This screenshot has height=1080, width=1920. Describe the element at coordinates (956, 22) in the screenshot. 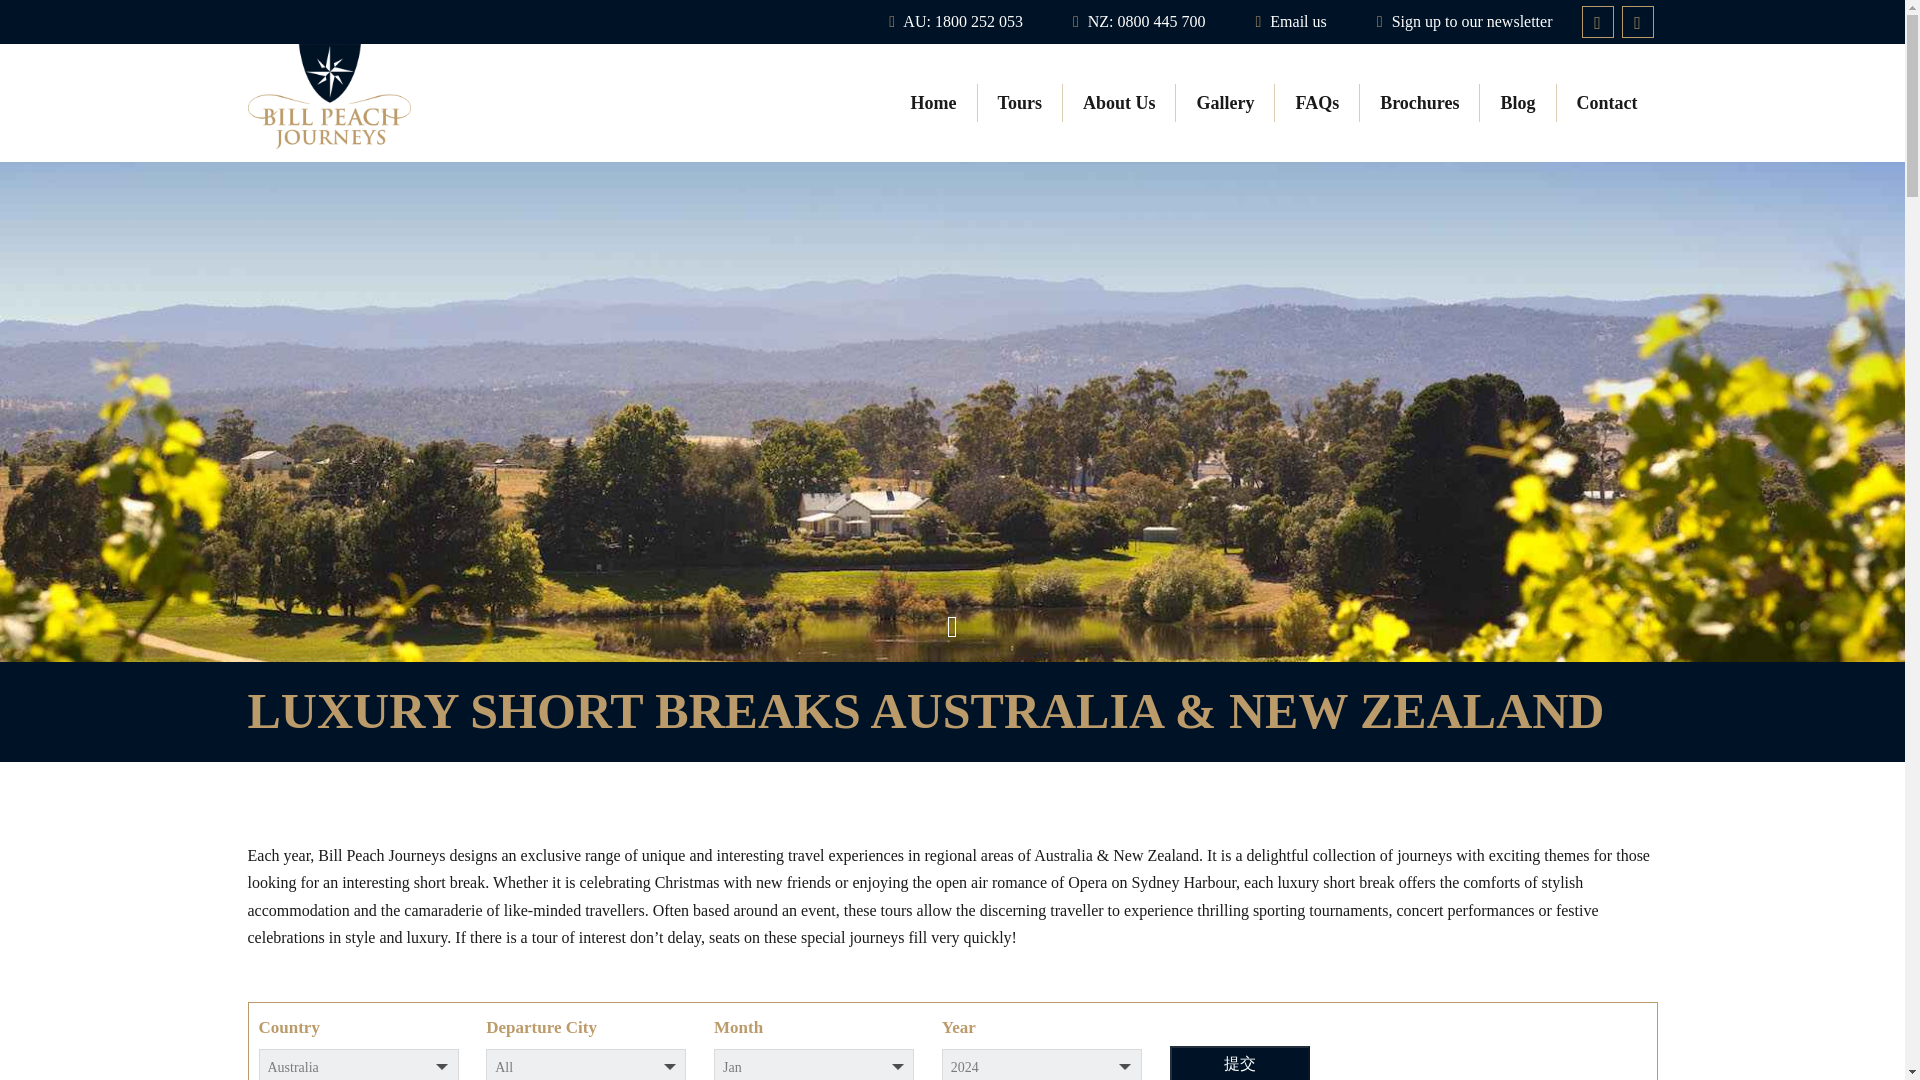

I see `AU: 1800 252 053` at that location.